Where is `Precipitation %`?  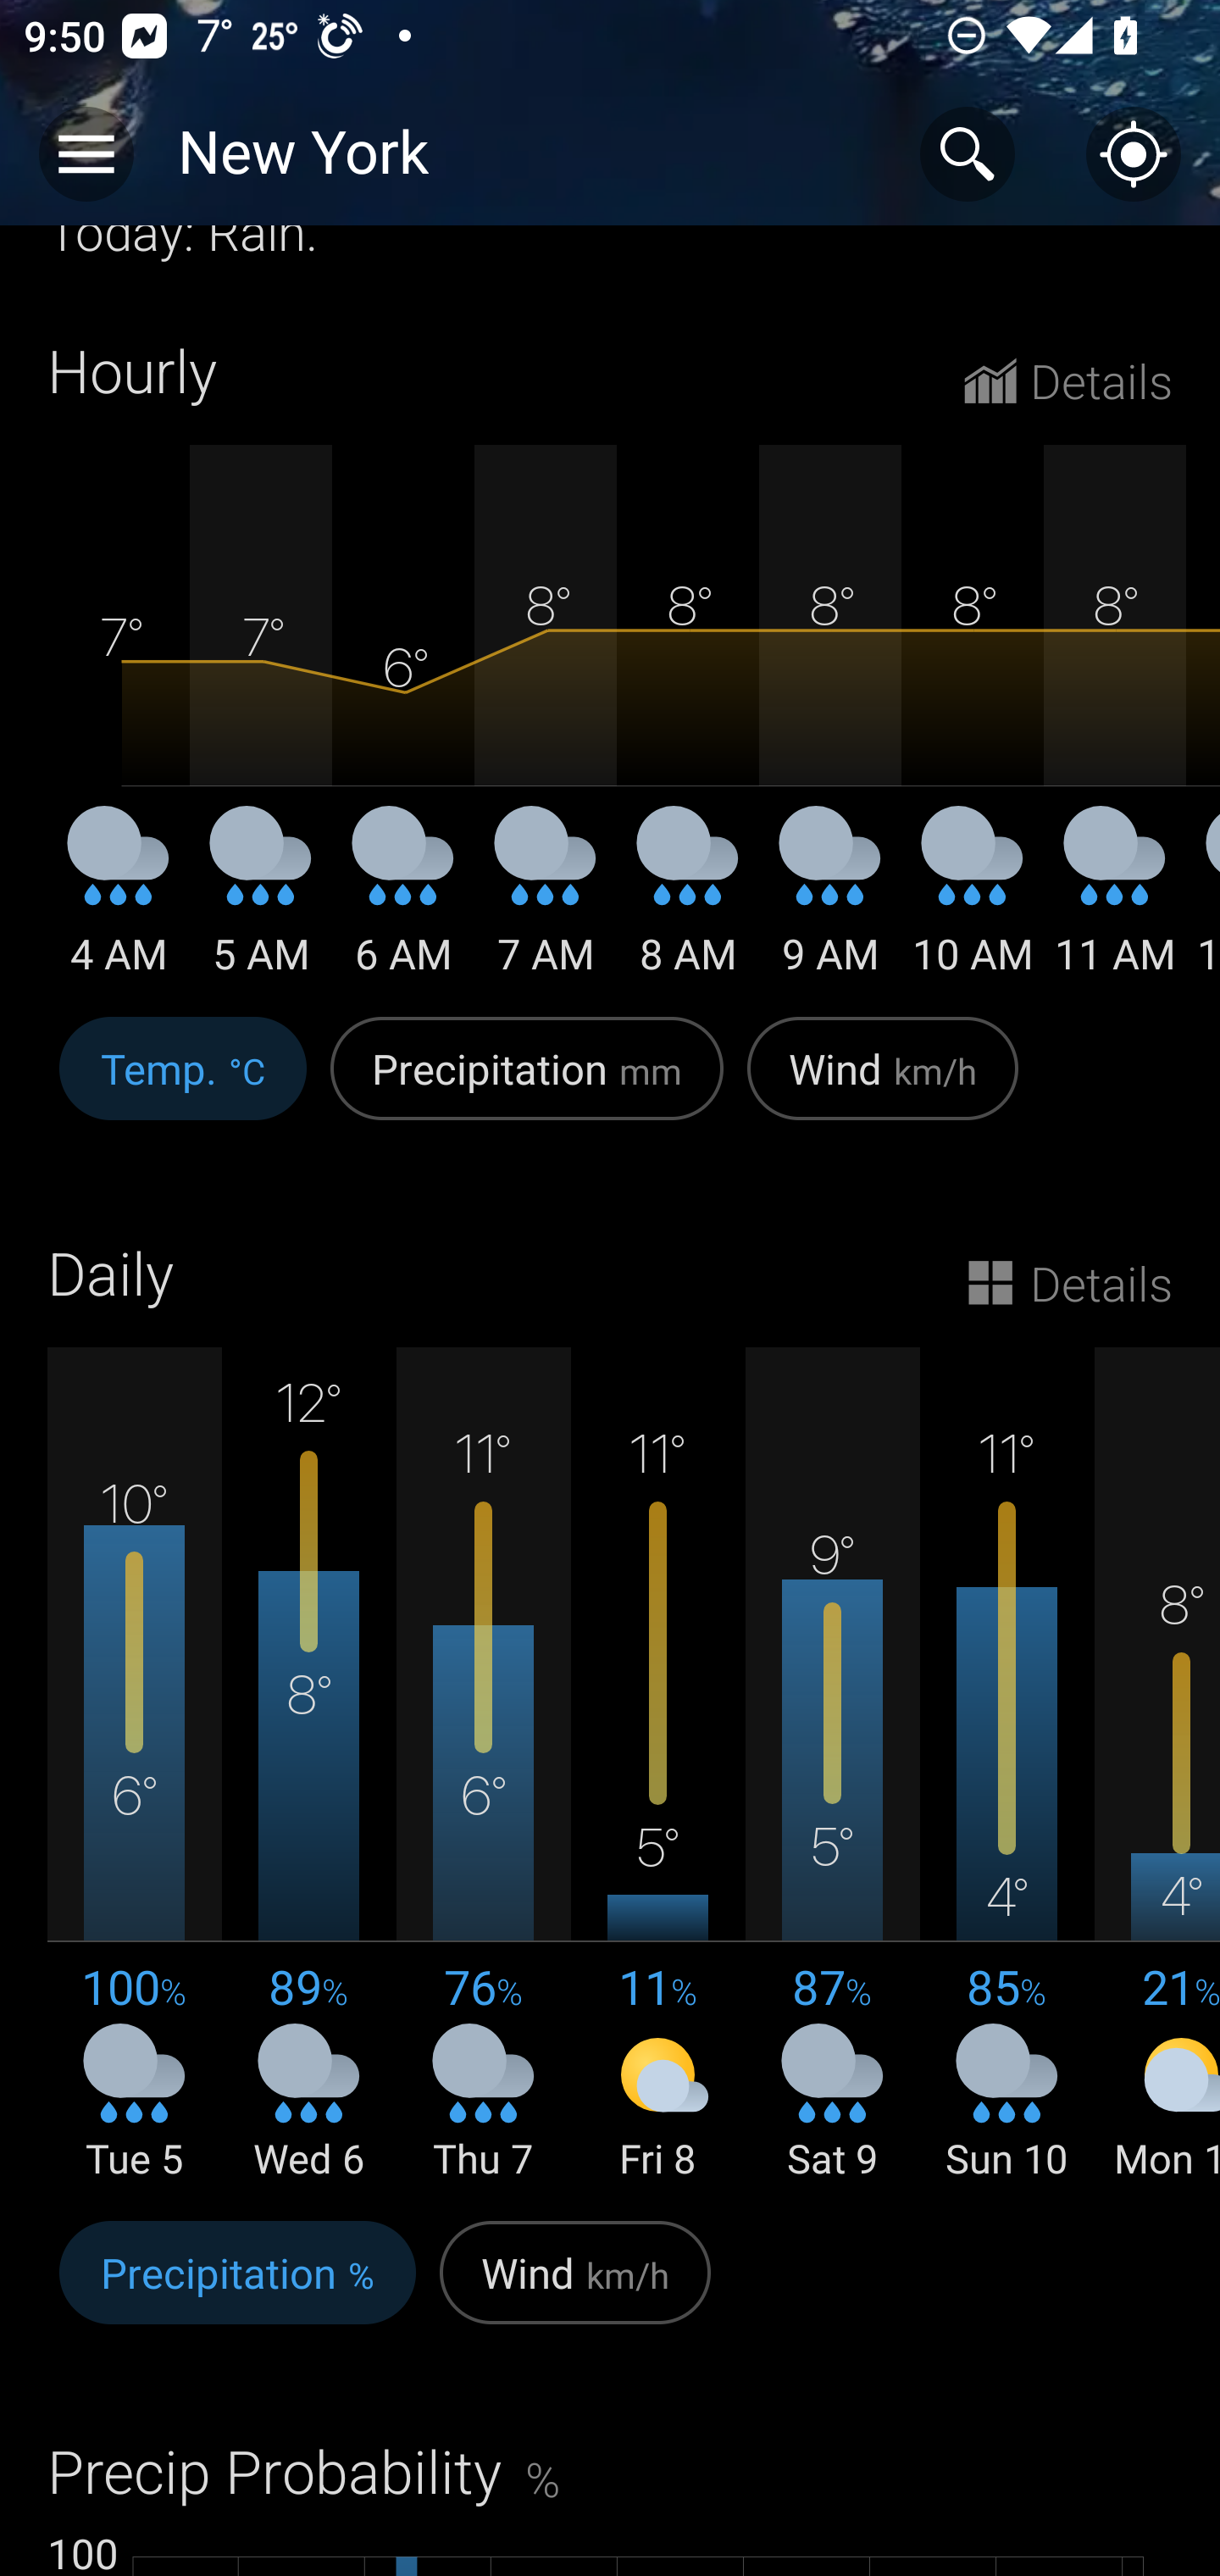 Precipitation % is located at coordinates (237, 2291).